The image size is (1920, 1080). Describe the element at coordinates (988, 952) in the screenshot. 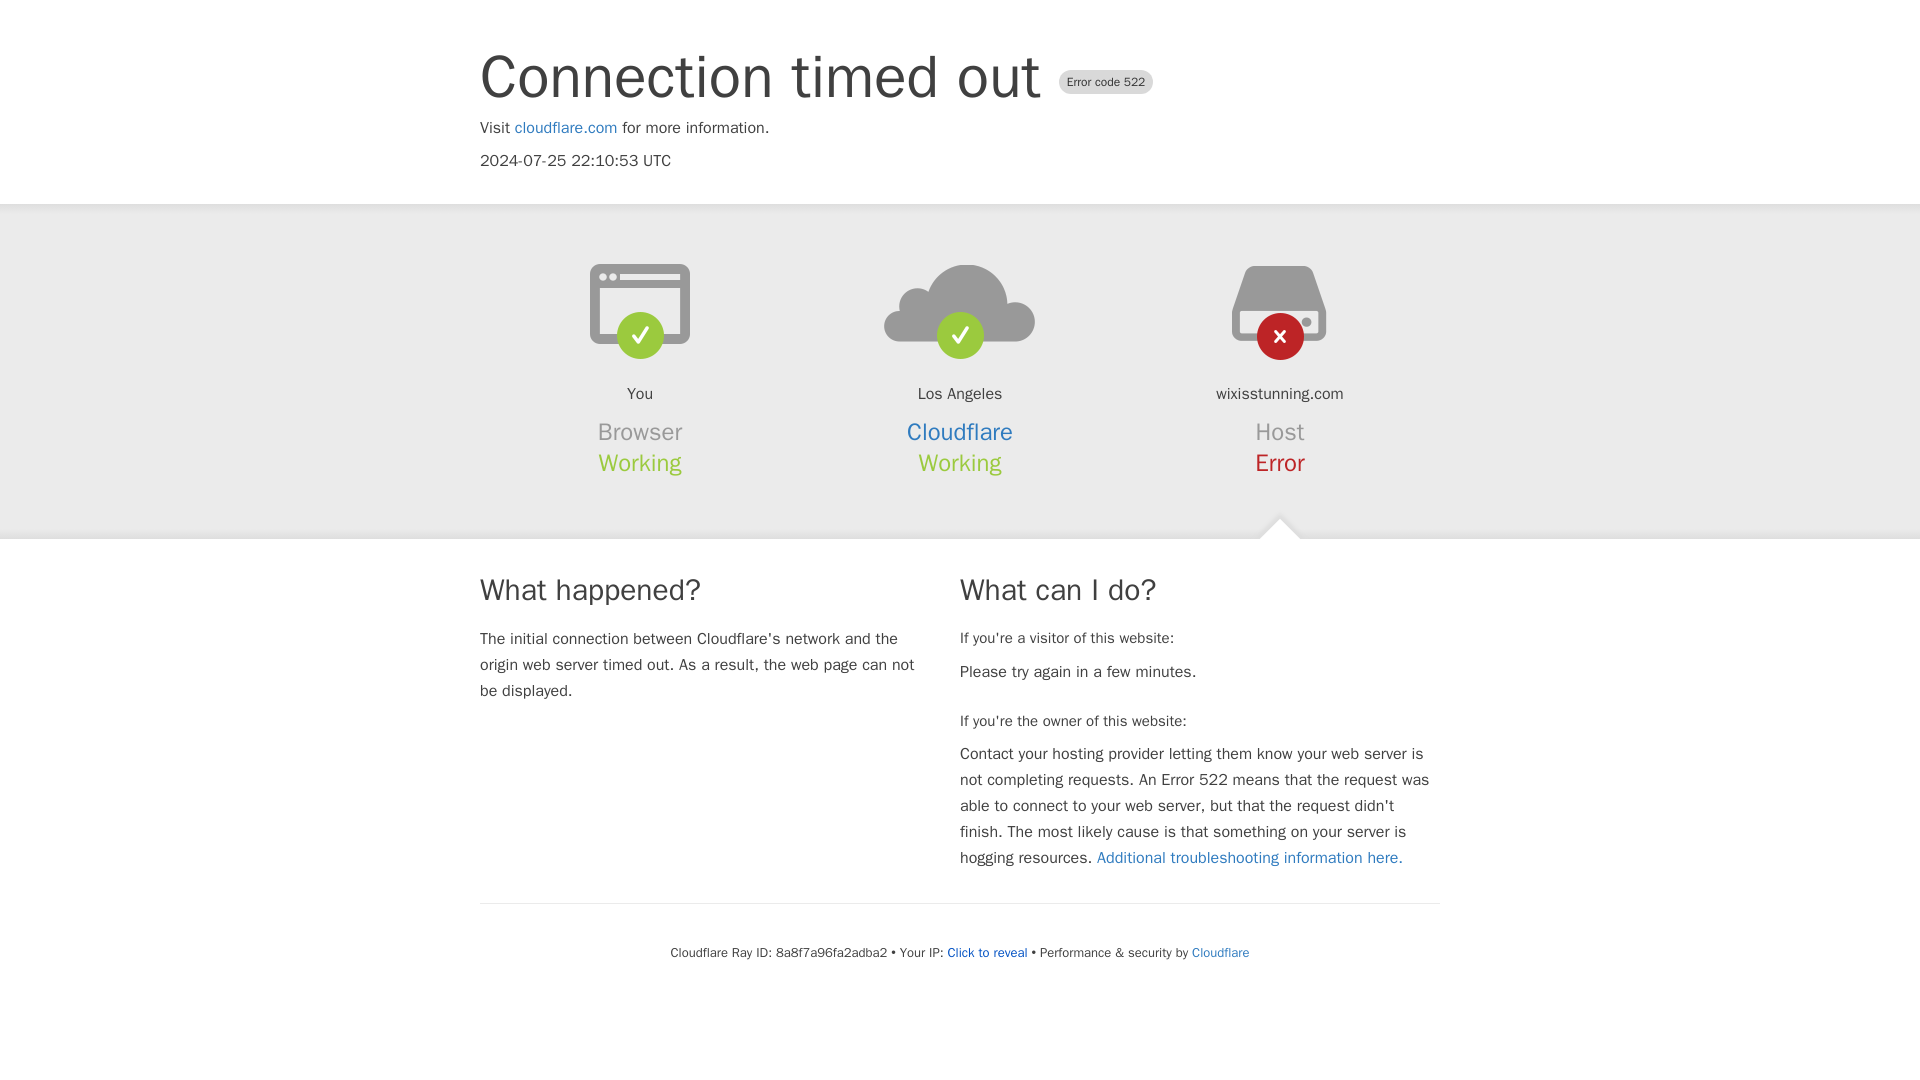

I see `Click to reveal` at that location.